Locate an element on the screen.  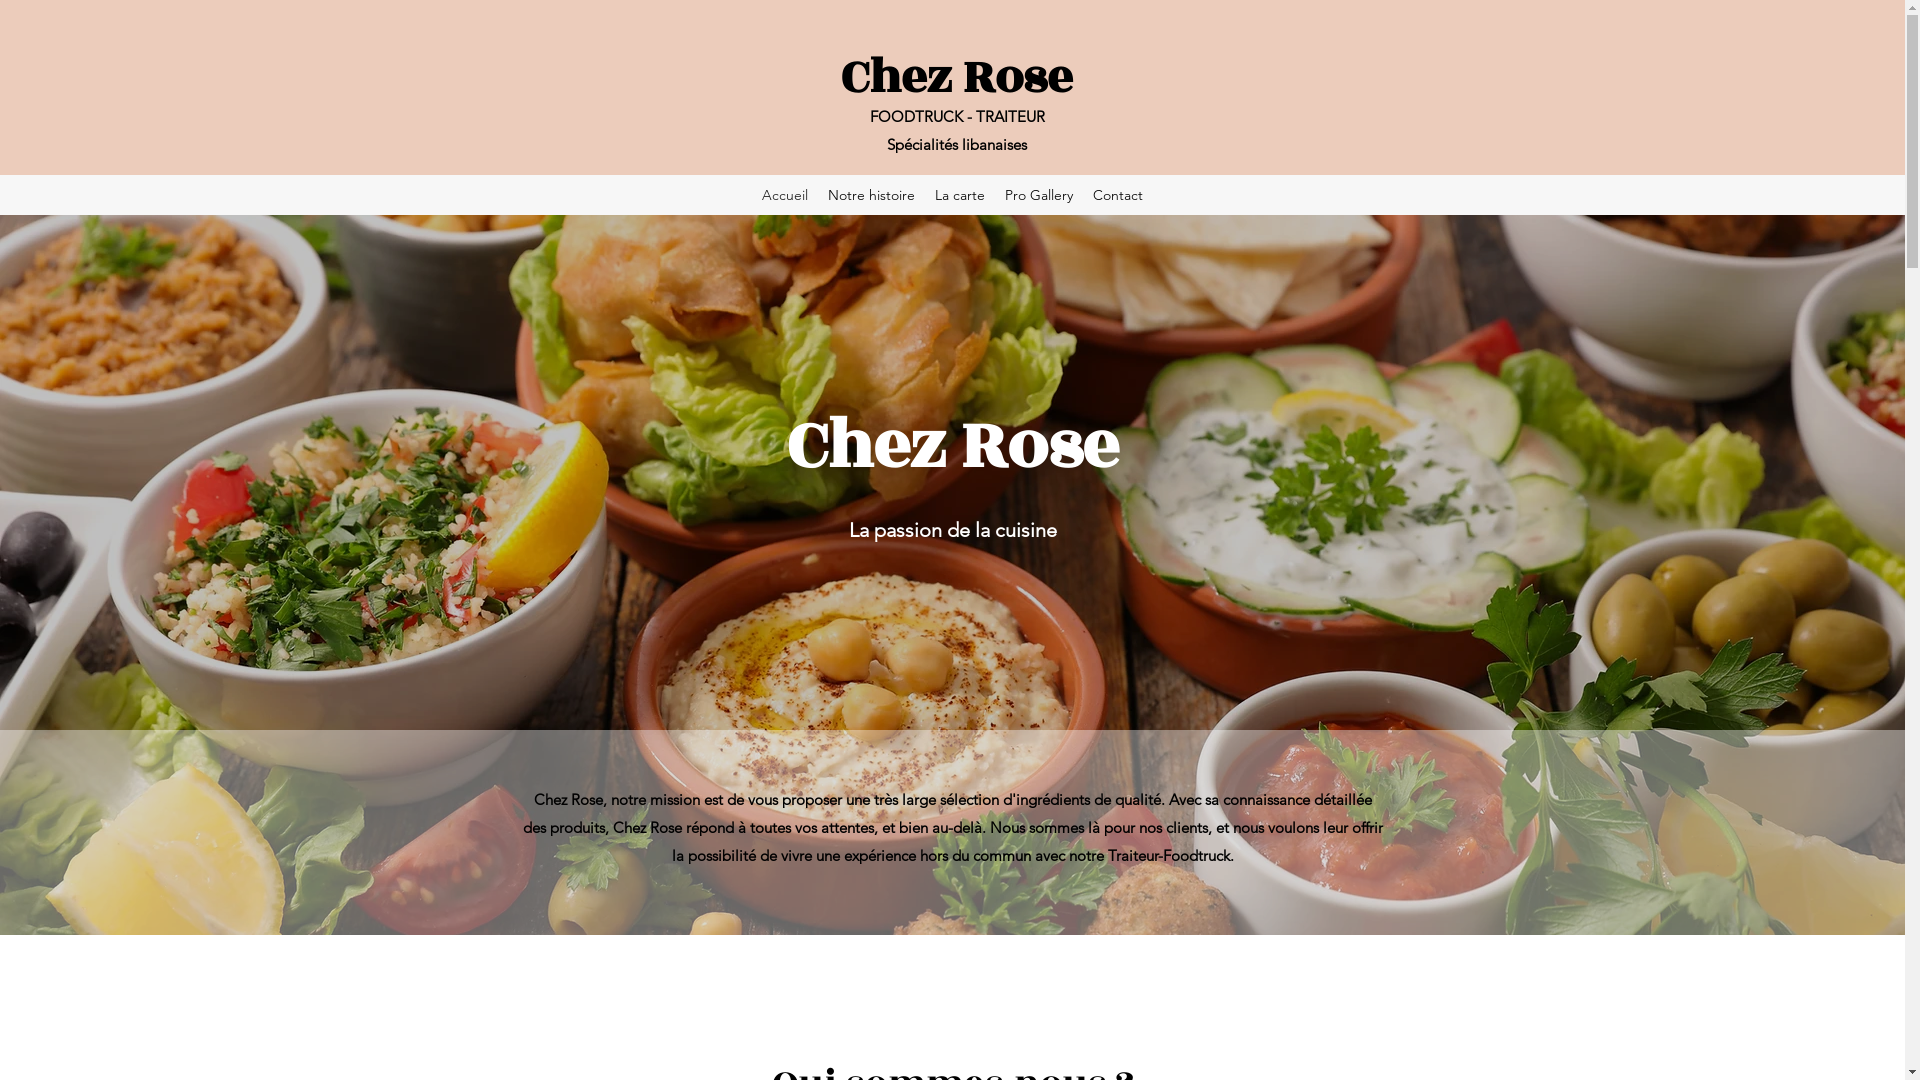
Chez Rose is located at coordinates (957, 78).